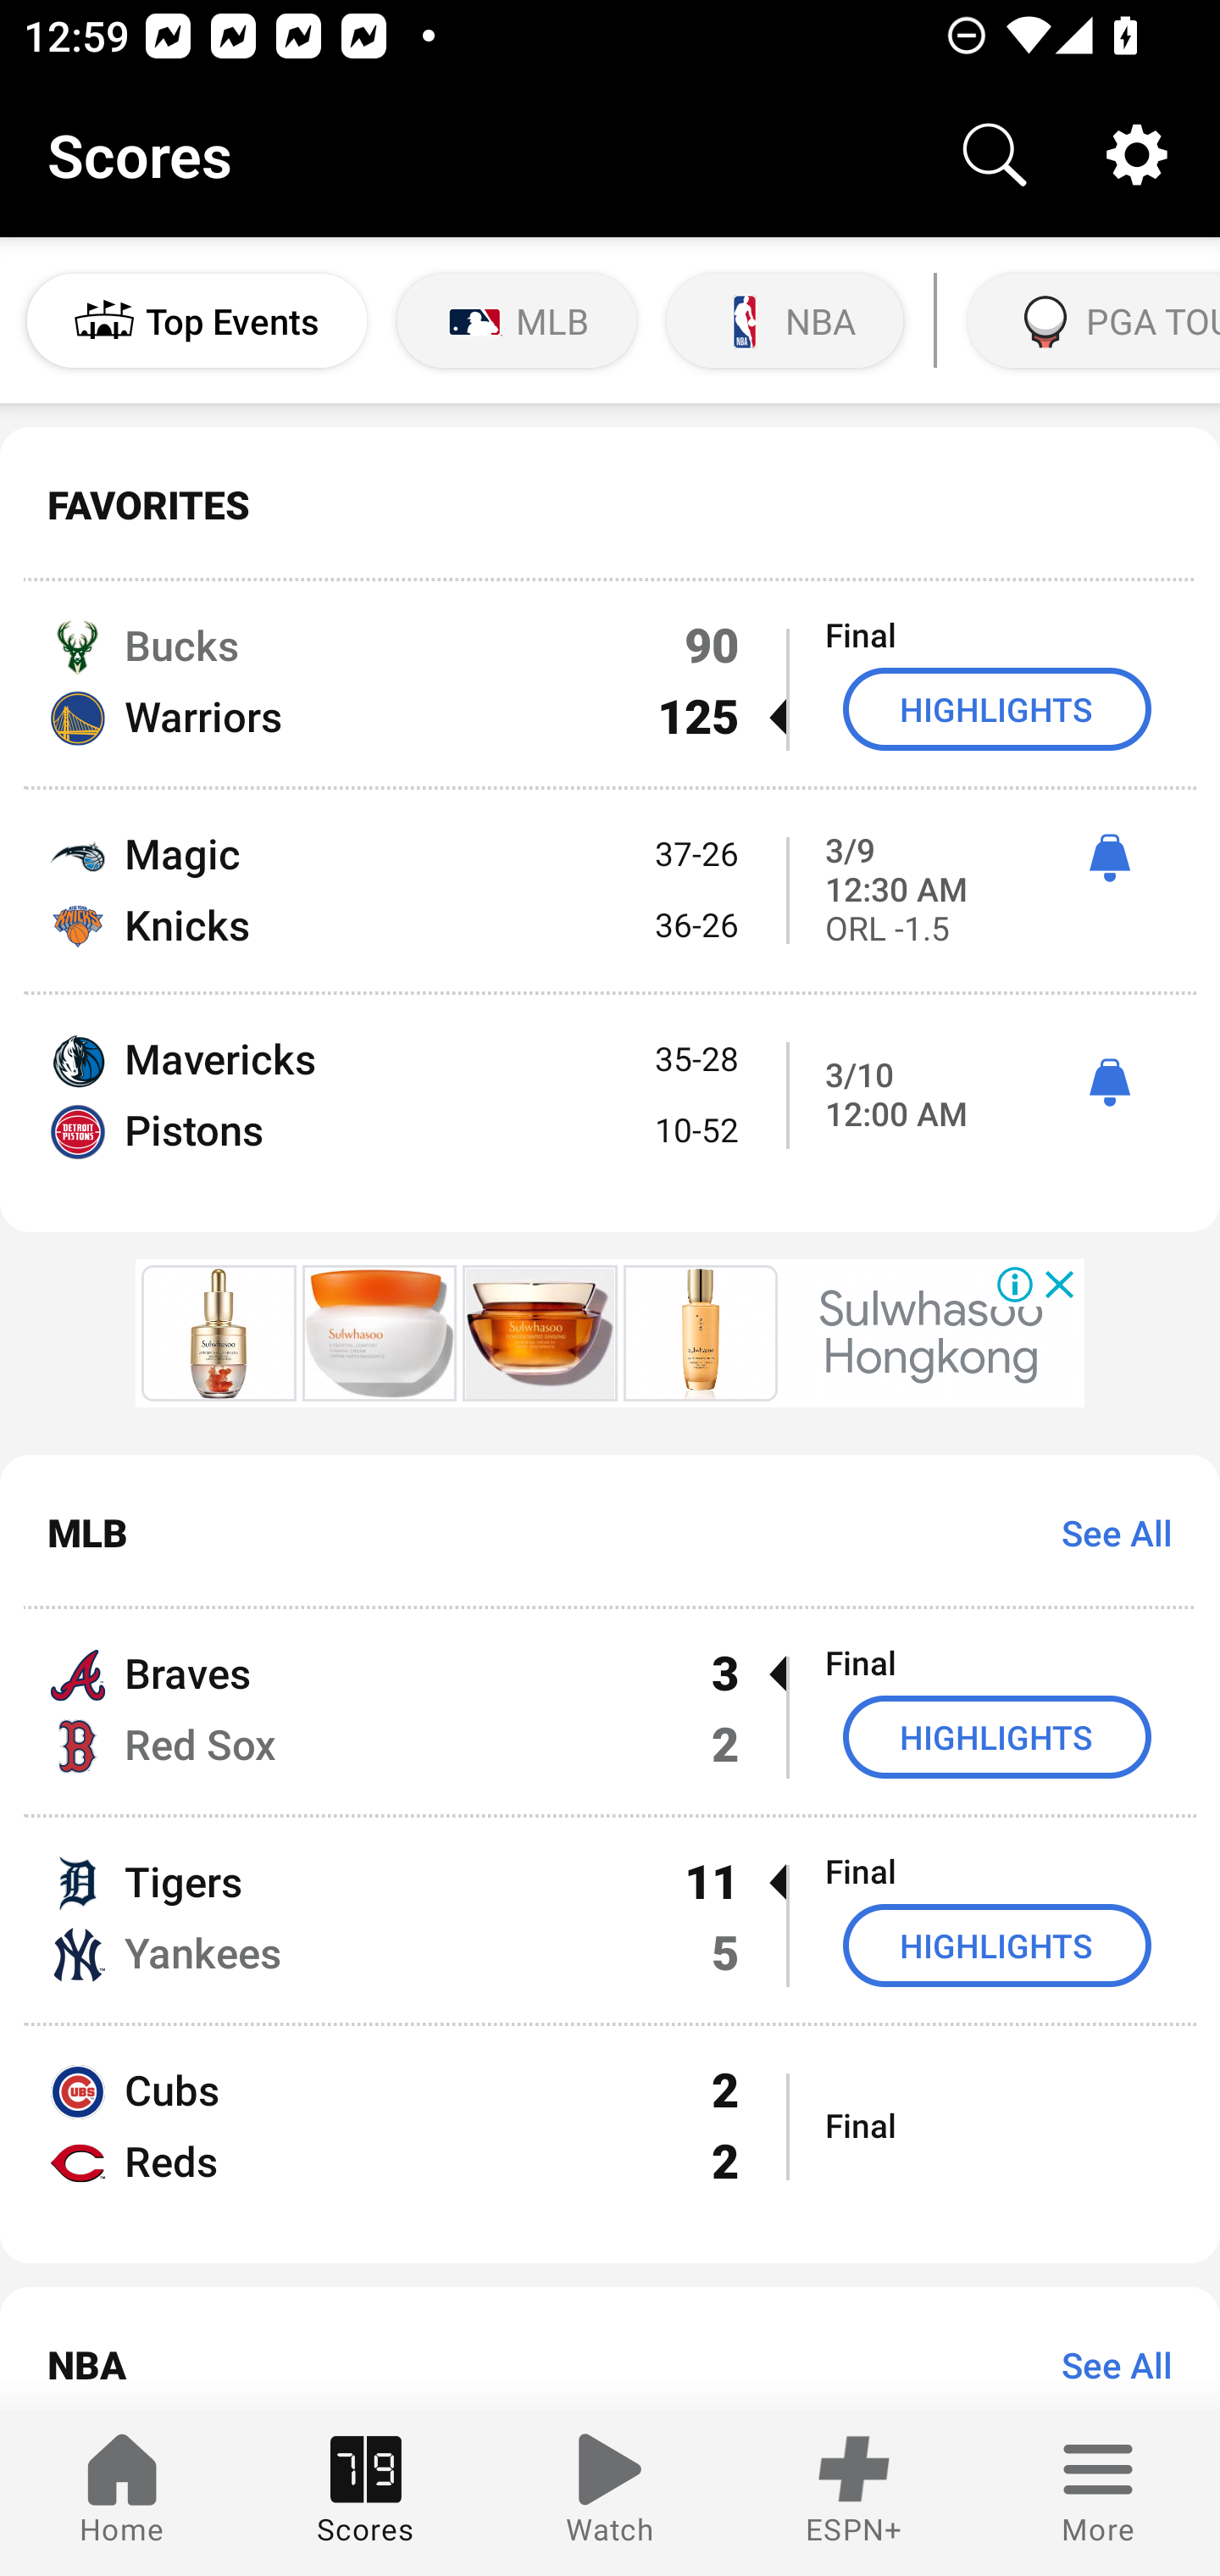 Image resolution: width=1220 pixels, height=2576 pixels. I want to click on ì, so click(1109, 1083).